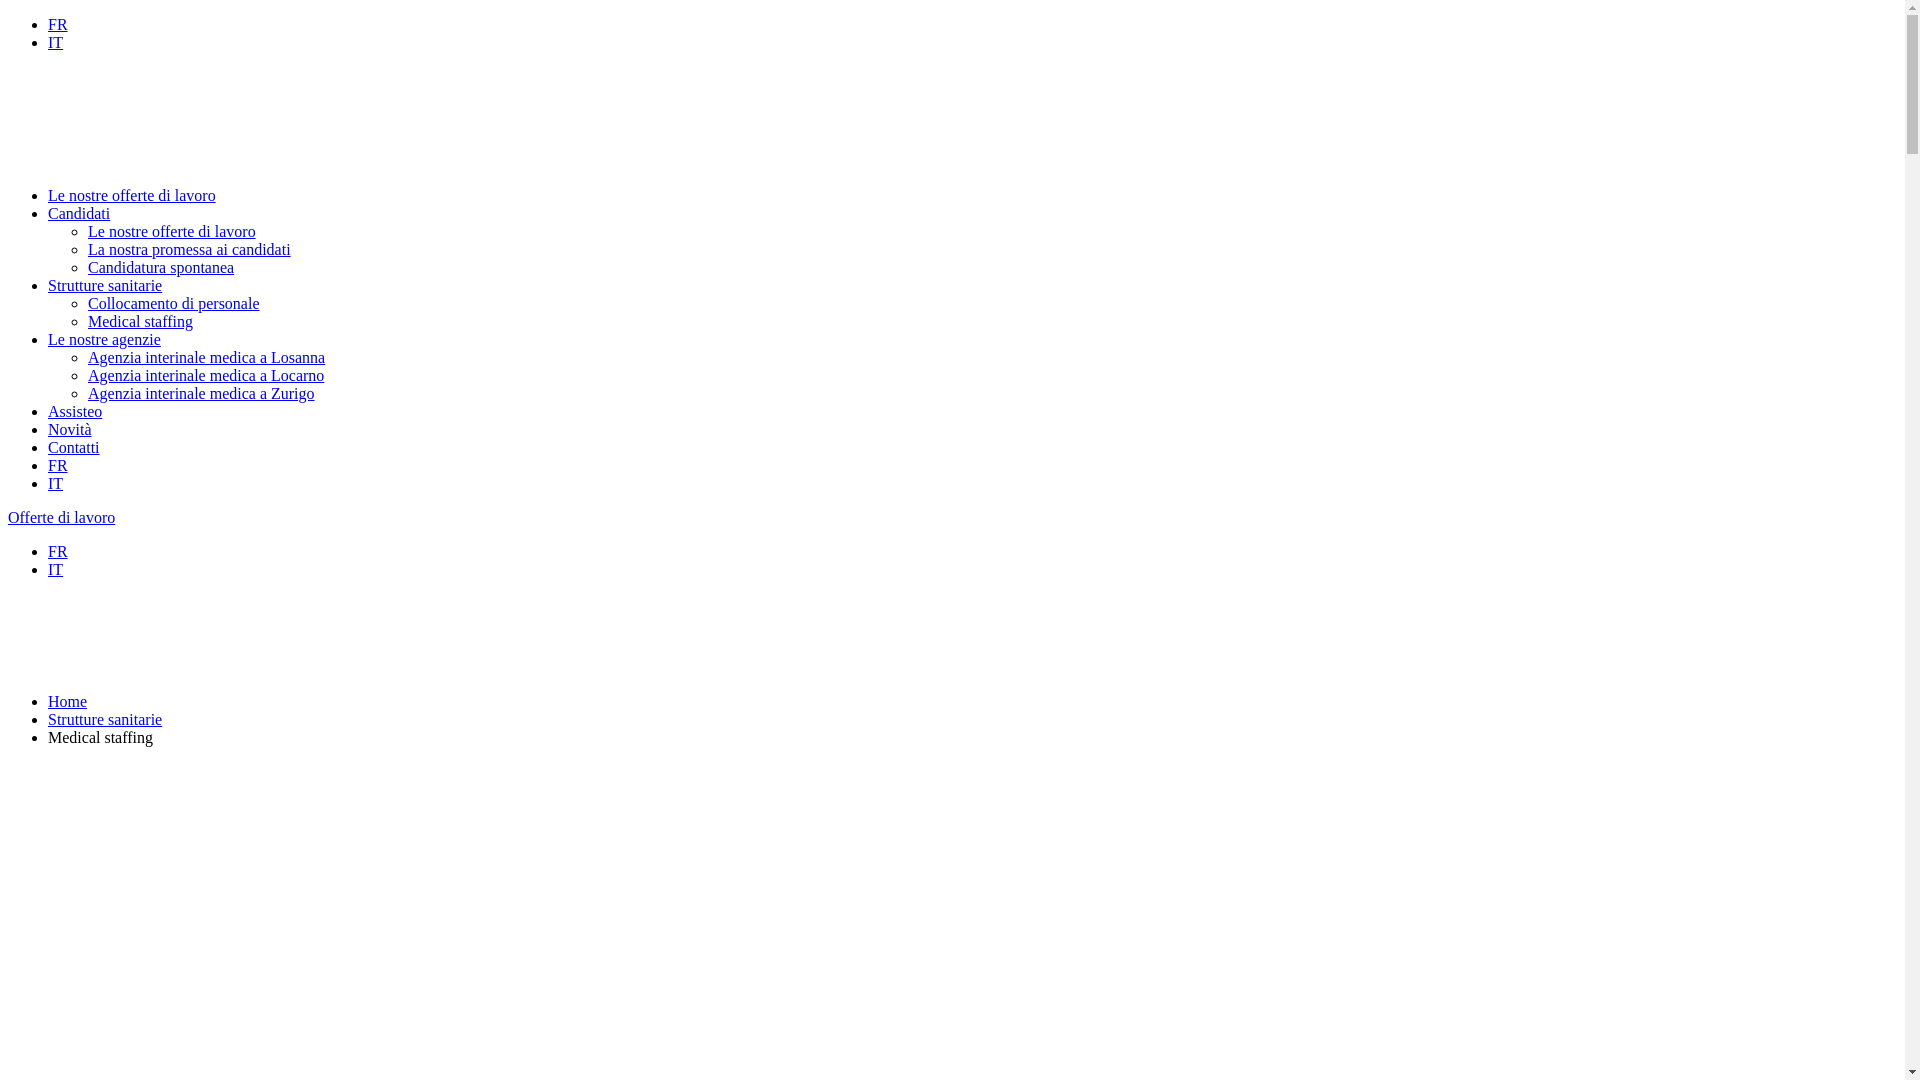 This screenshot has height=1080, width=1920. I want to click on Strutture sanitarie, so click(105, 286).